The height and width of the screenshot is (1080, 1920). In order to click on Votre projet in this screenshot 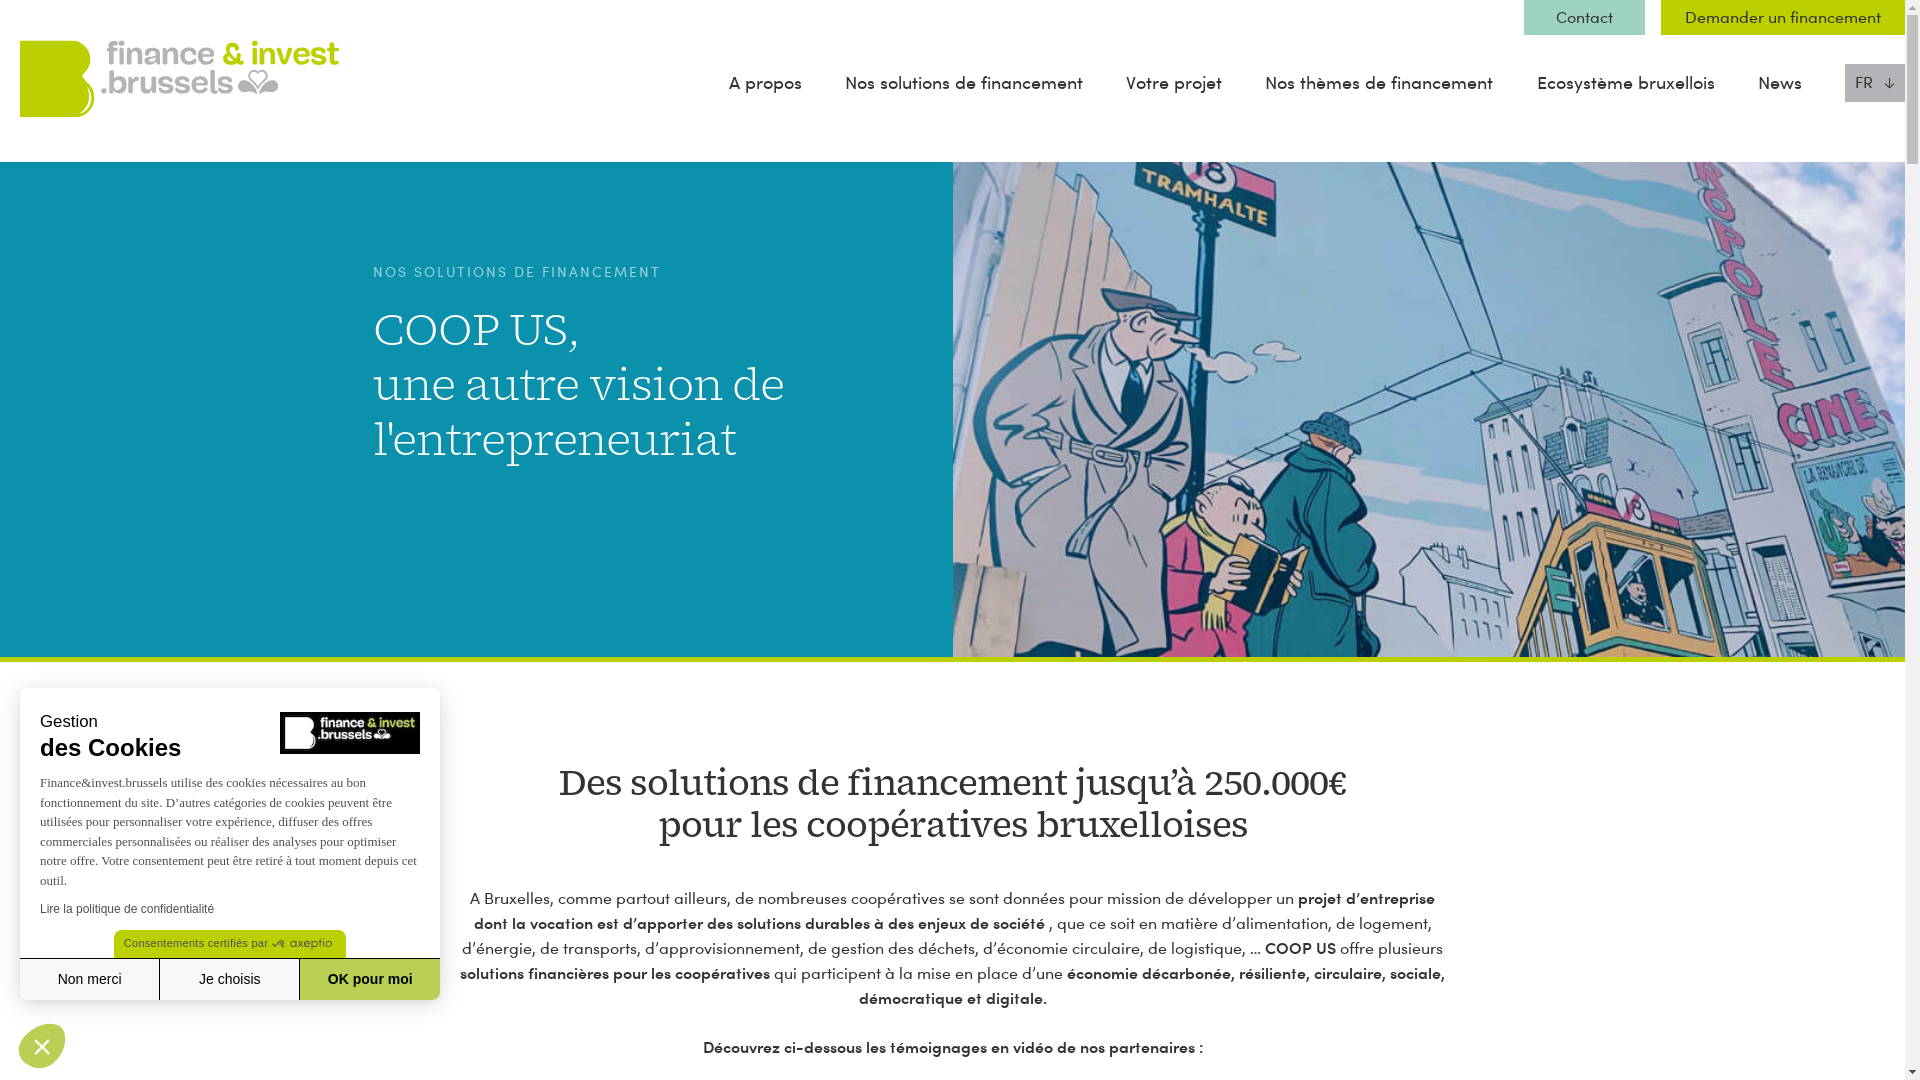, I will do `click(1174, 82)`.